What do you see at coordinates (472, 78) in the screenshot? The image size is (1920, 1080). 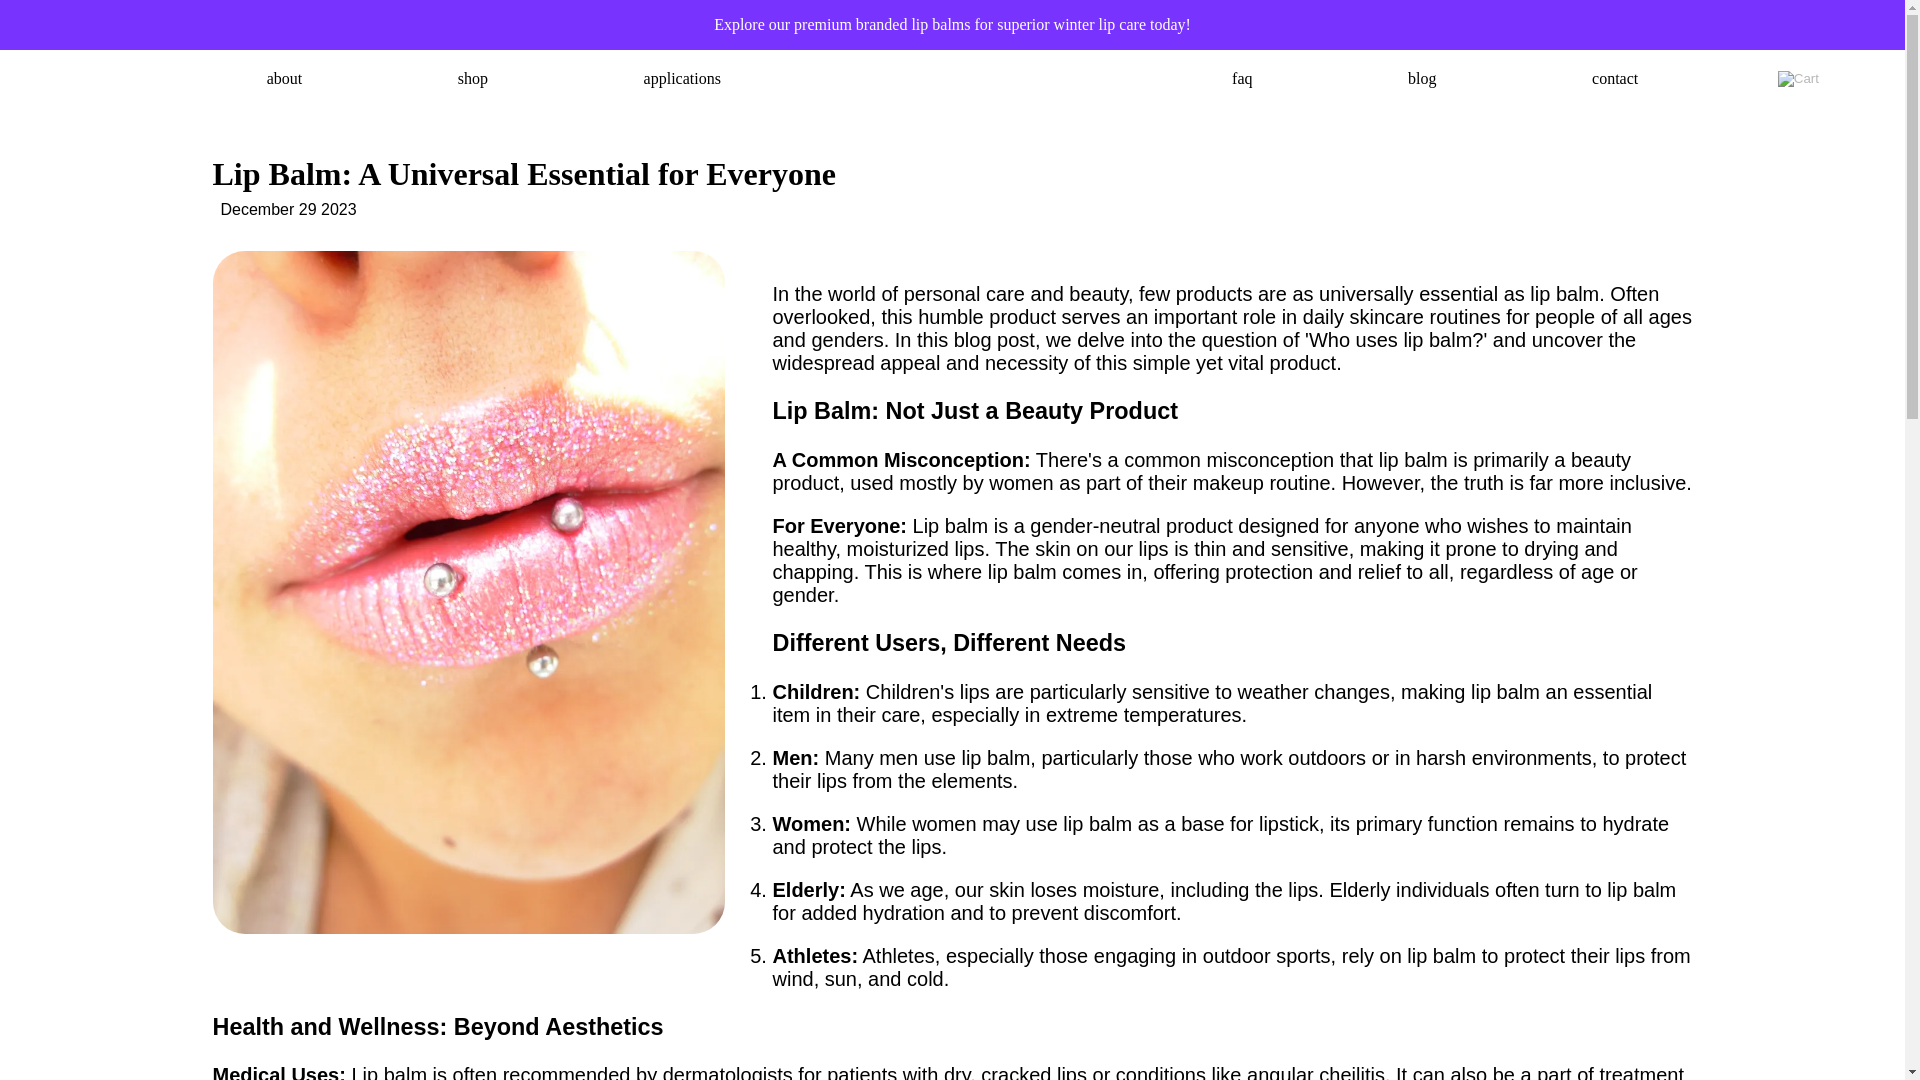 I see `shop` at bounding box center [472, 78].